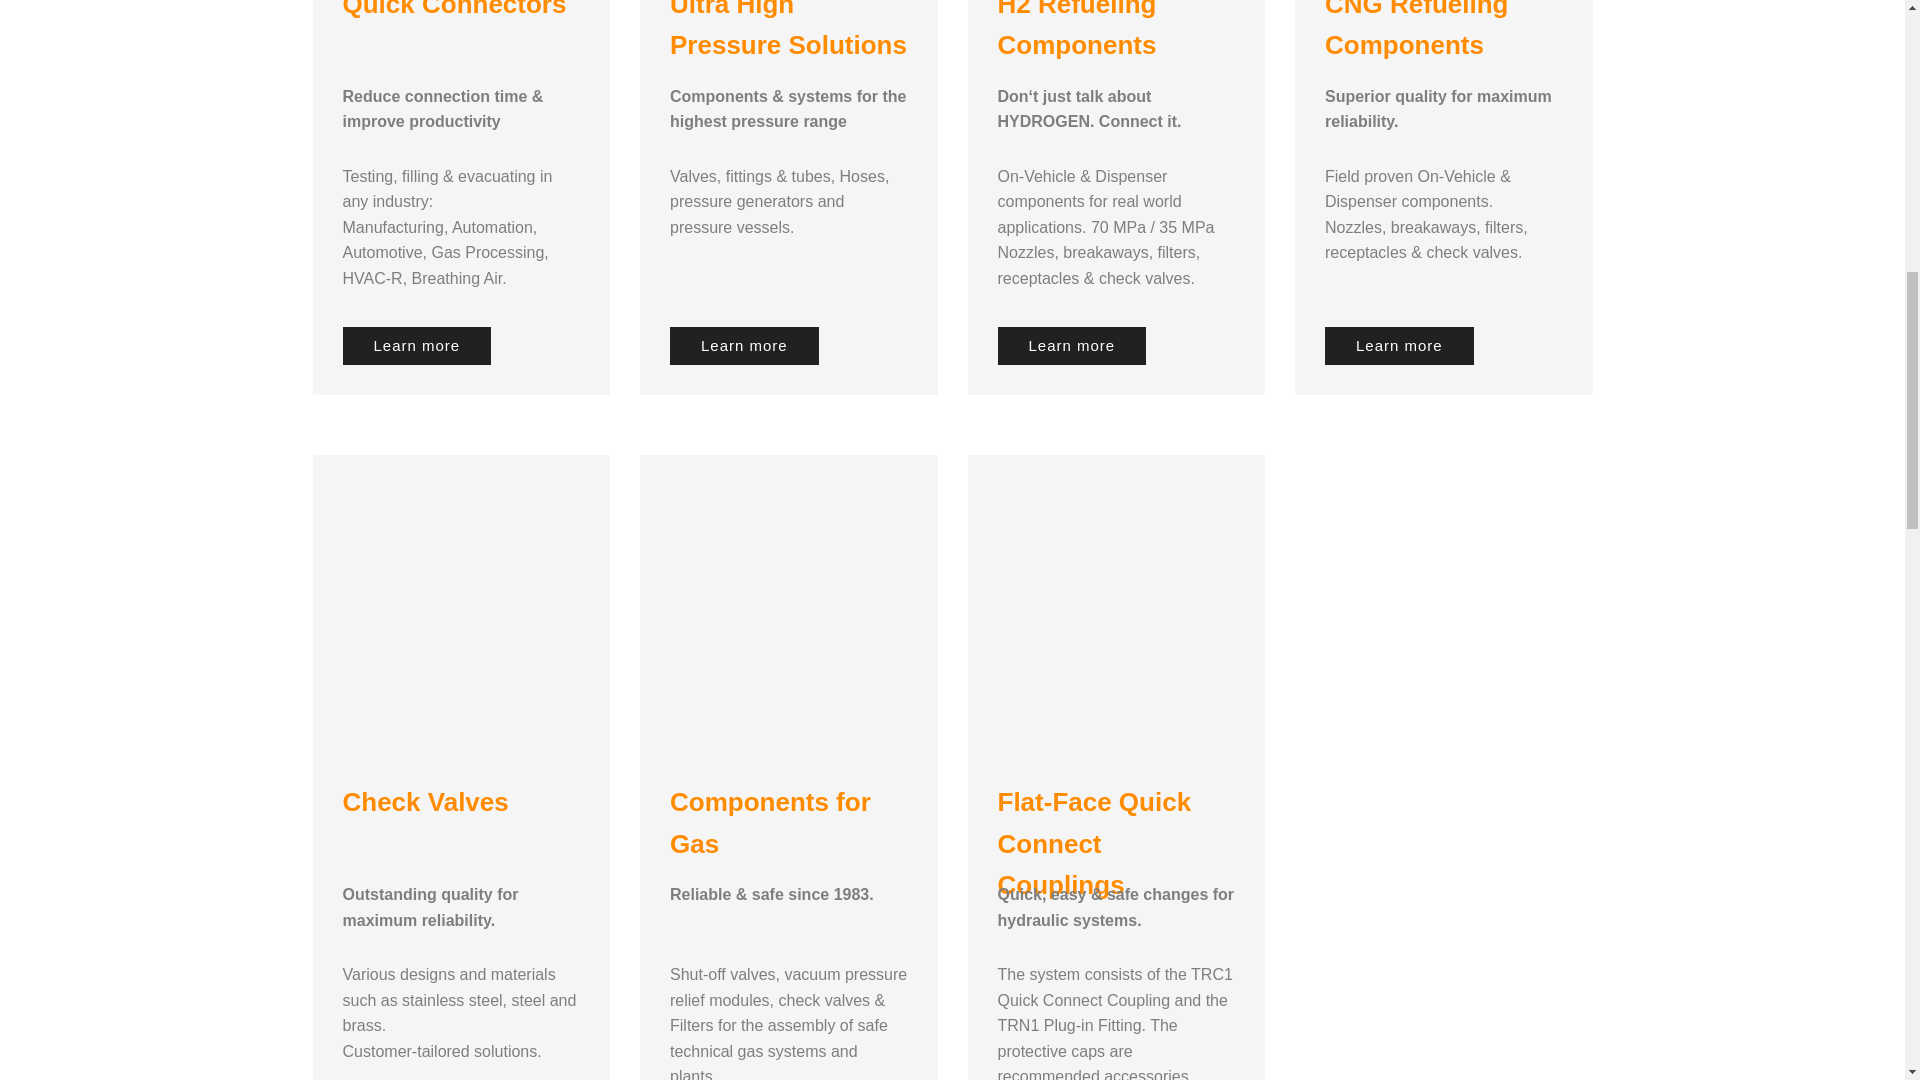 This screenshot has width=1920, height=1080. What do you see at coordinates (1399, 344) in the screenshot?
I see `Learn more` at bounding box center [1399, 344].